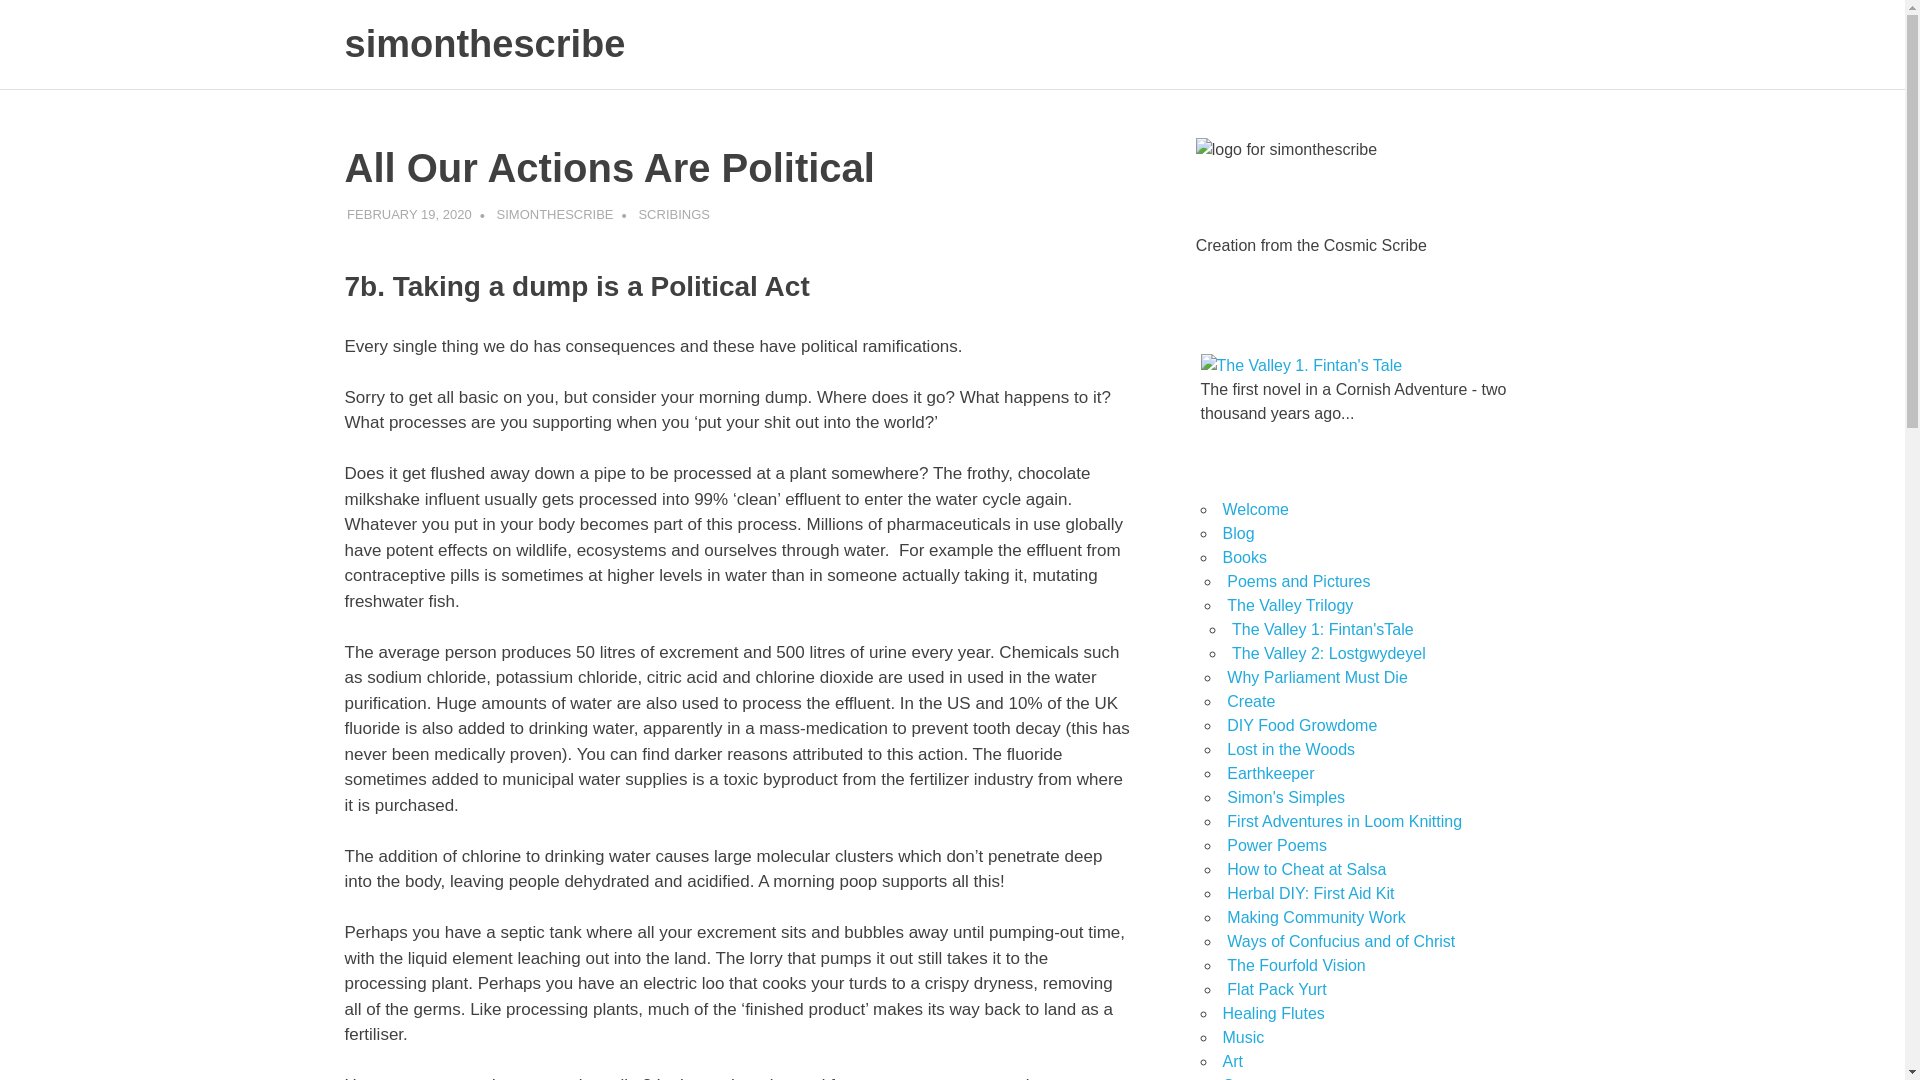 This screenshot has height=1080, width=1920. I want to click on The Valley 2: Lostgwydeyel, so click(1329, 653).